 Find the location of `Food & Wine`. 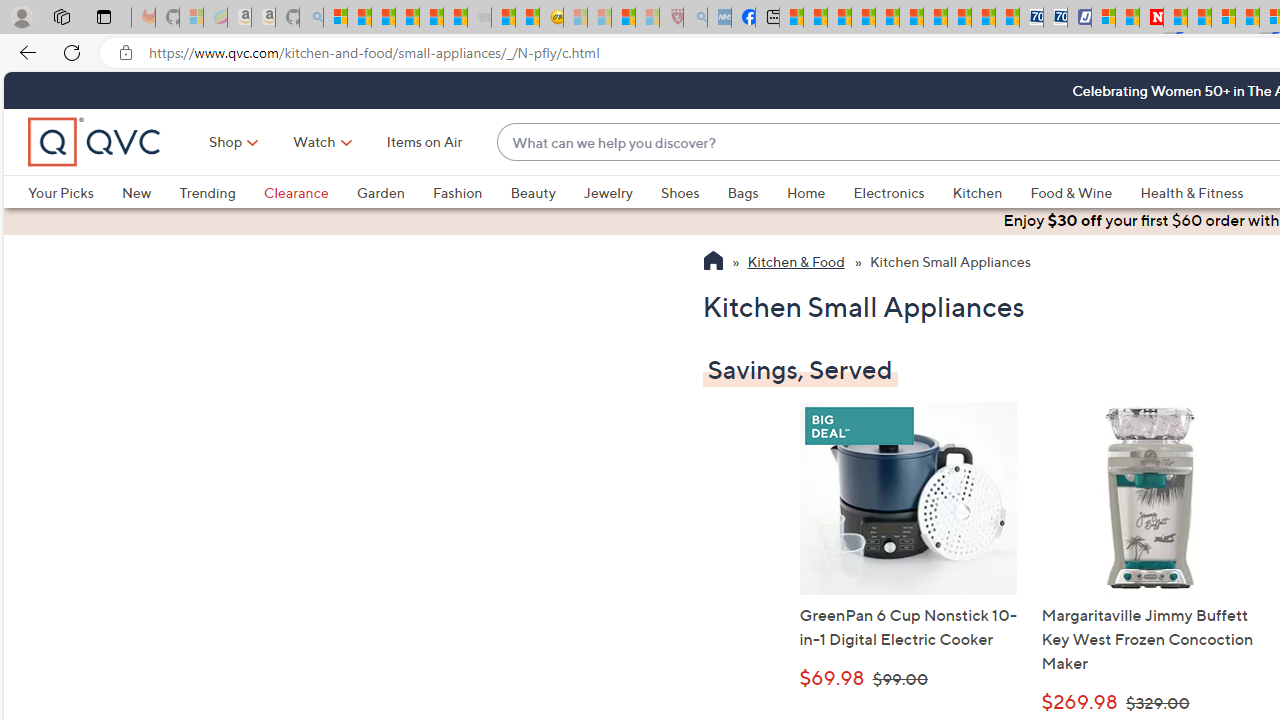

Food & Wine is located at coordinates (1085, 192).